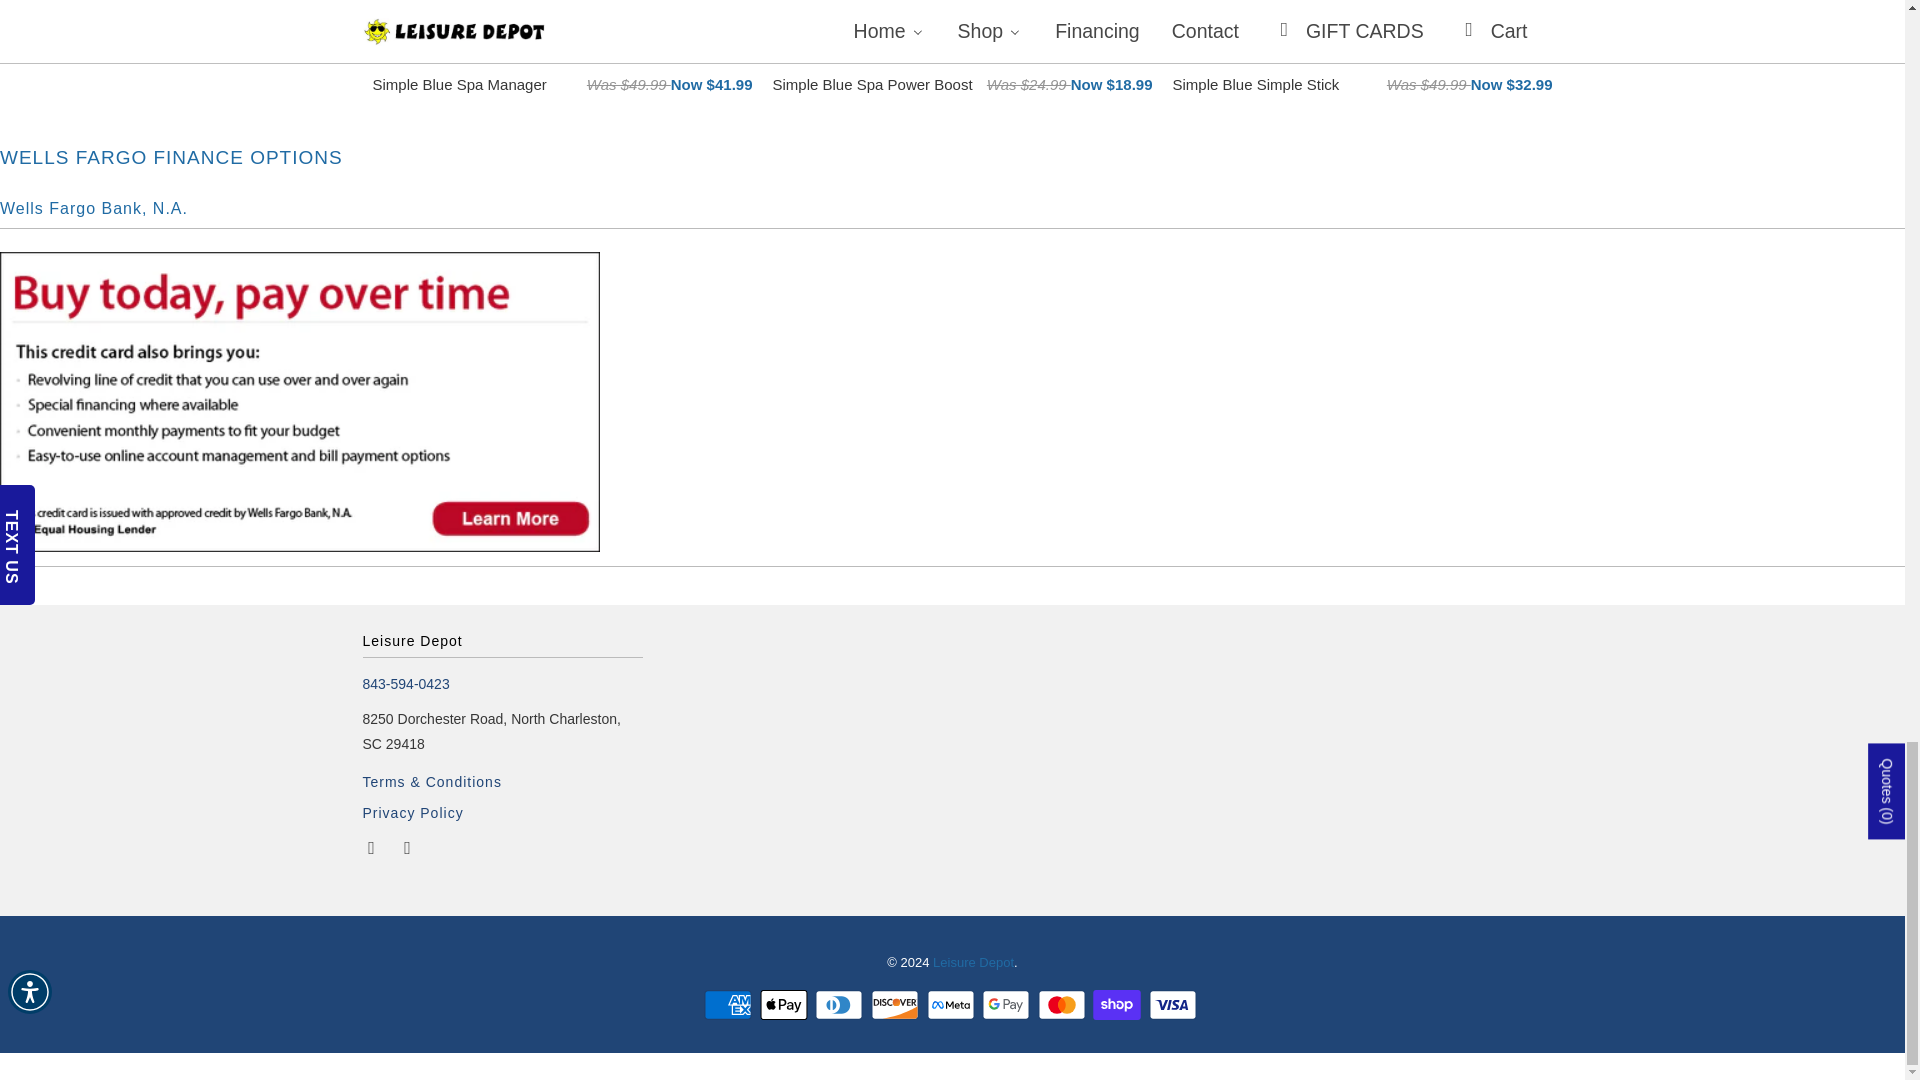 This screenshot has width=1920, height=1080. Describe the element at coordinates (951, 1004) in the screenshot. I see `Meta Pay` at that location.